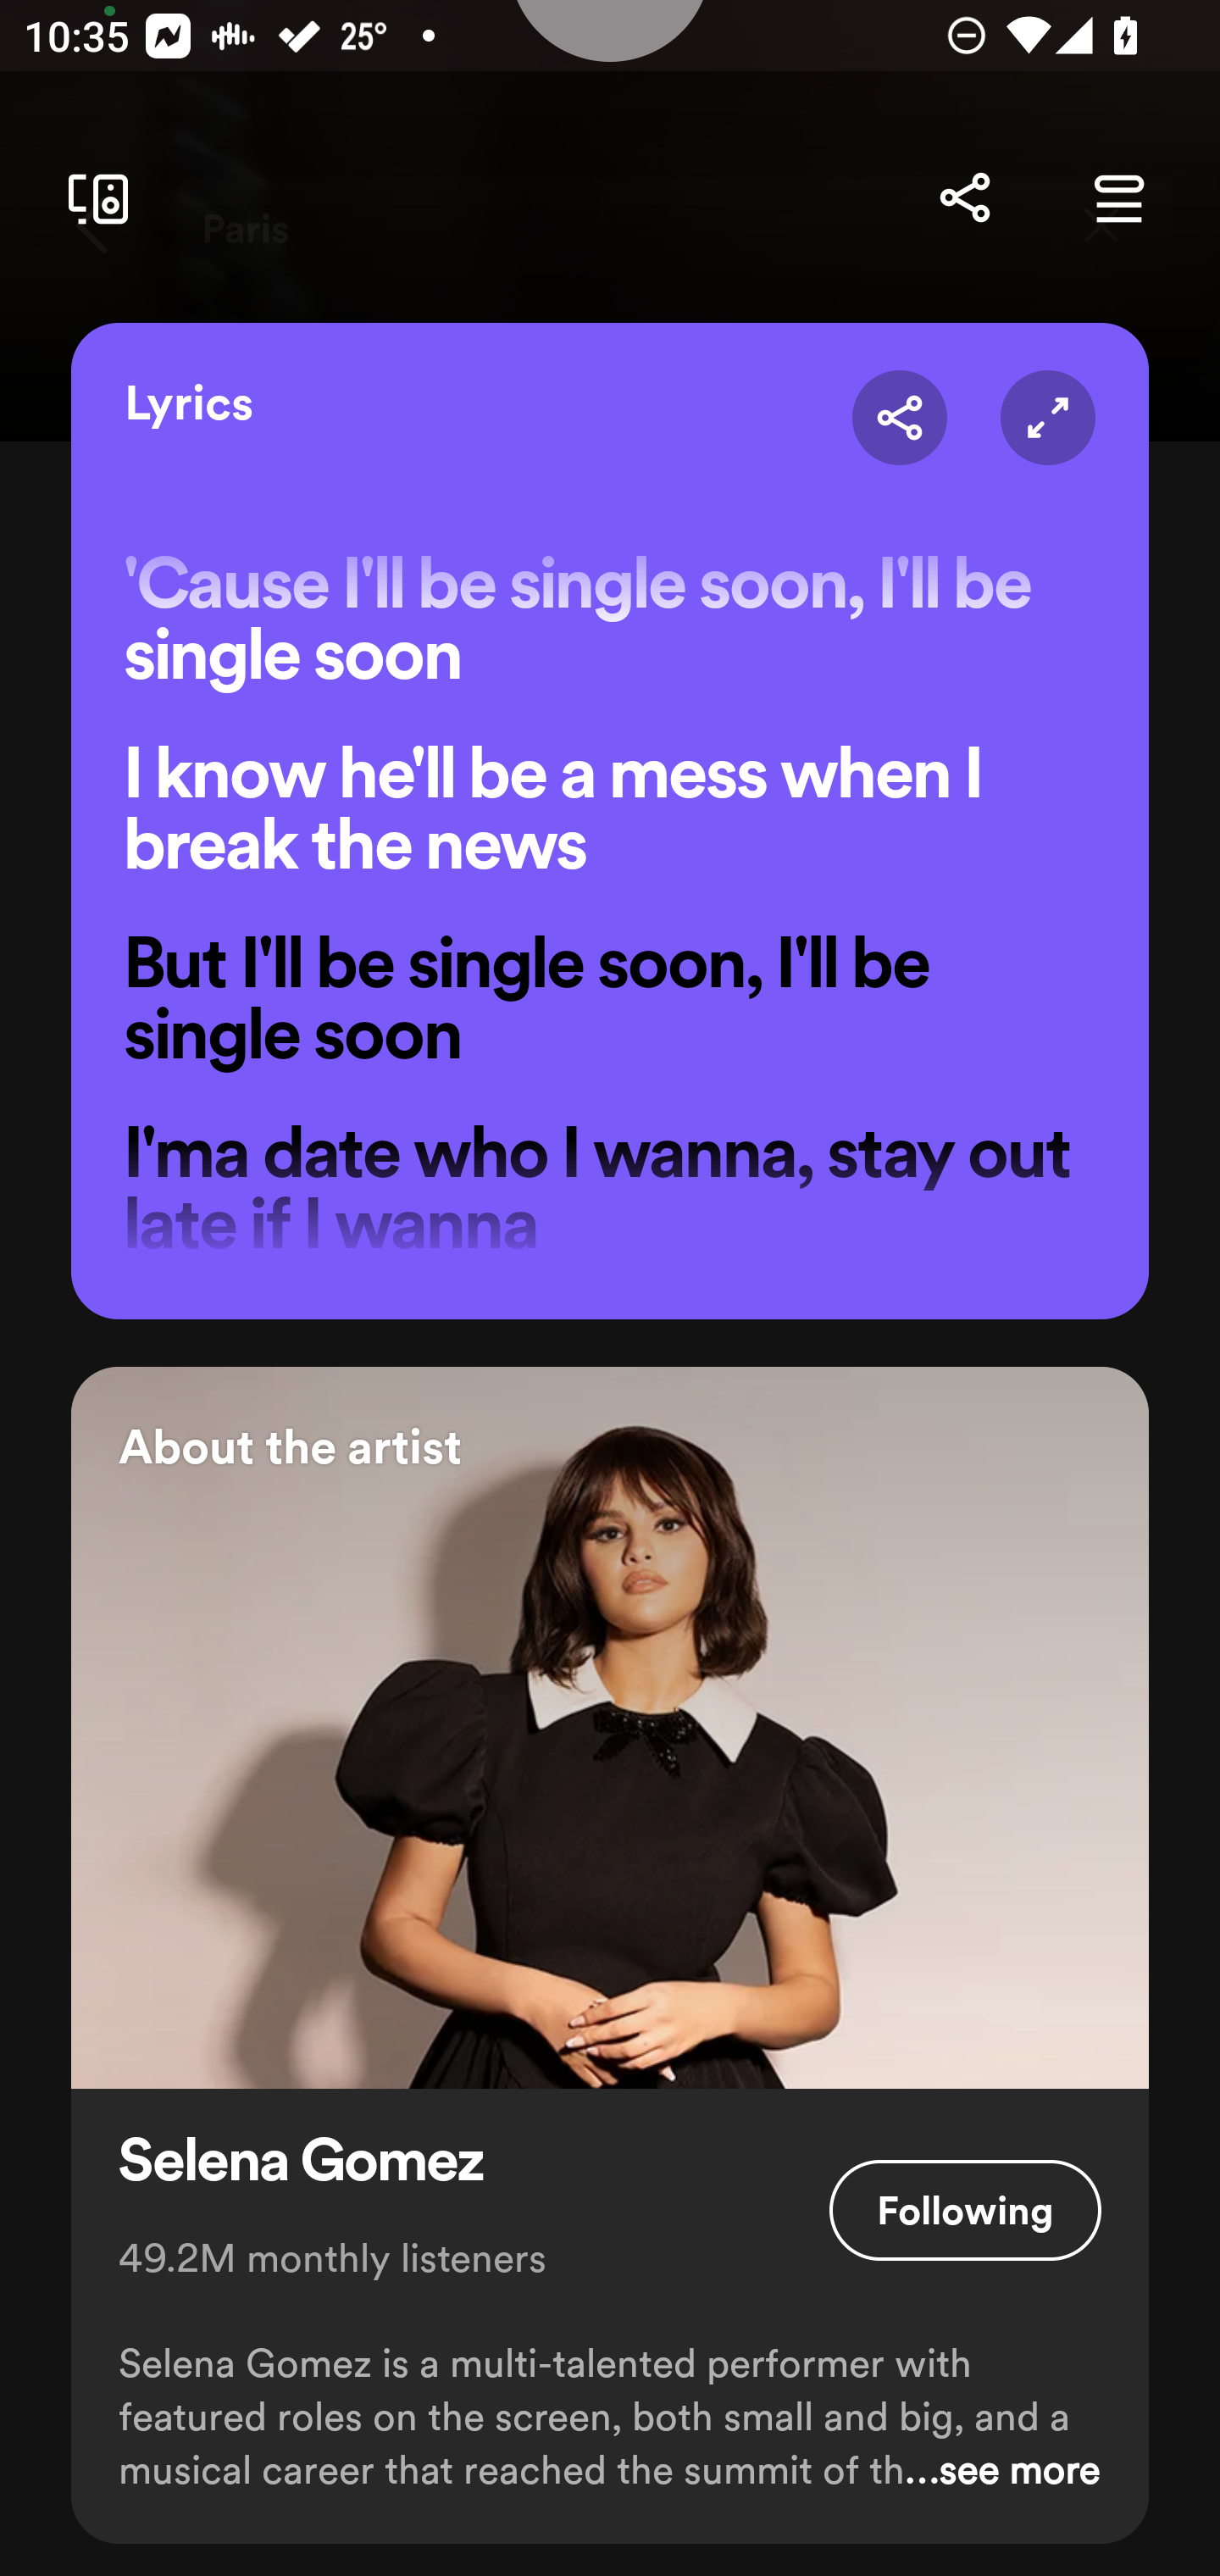 The image size is (1220, 2576). I want to click on Go to Queue, so click(1118, 198).